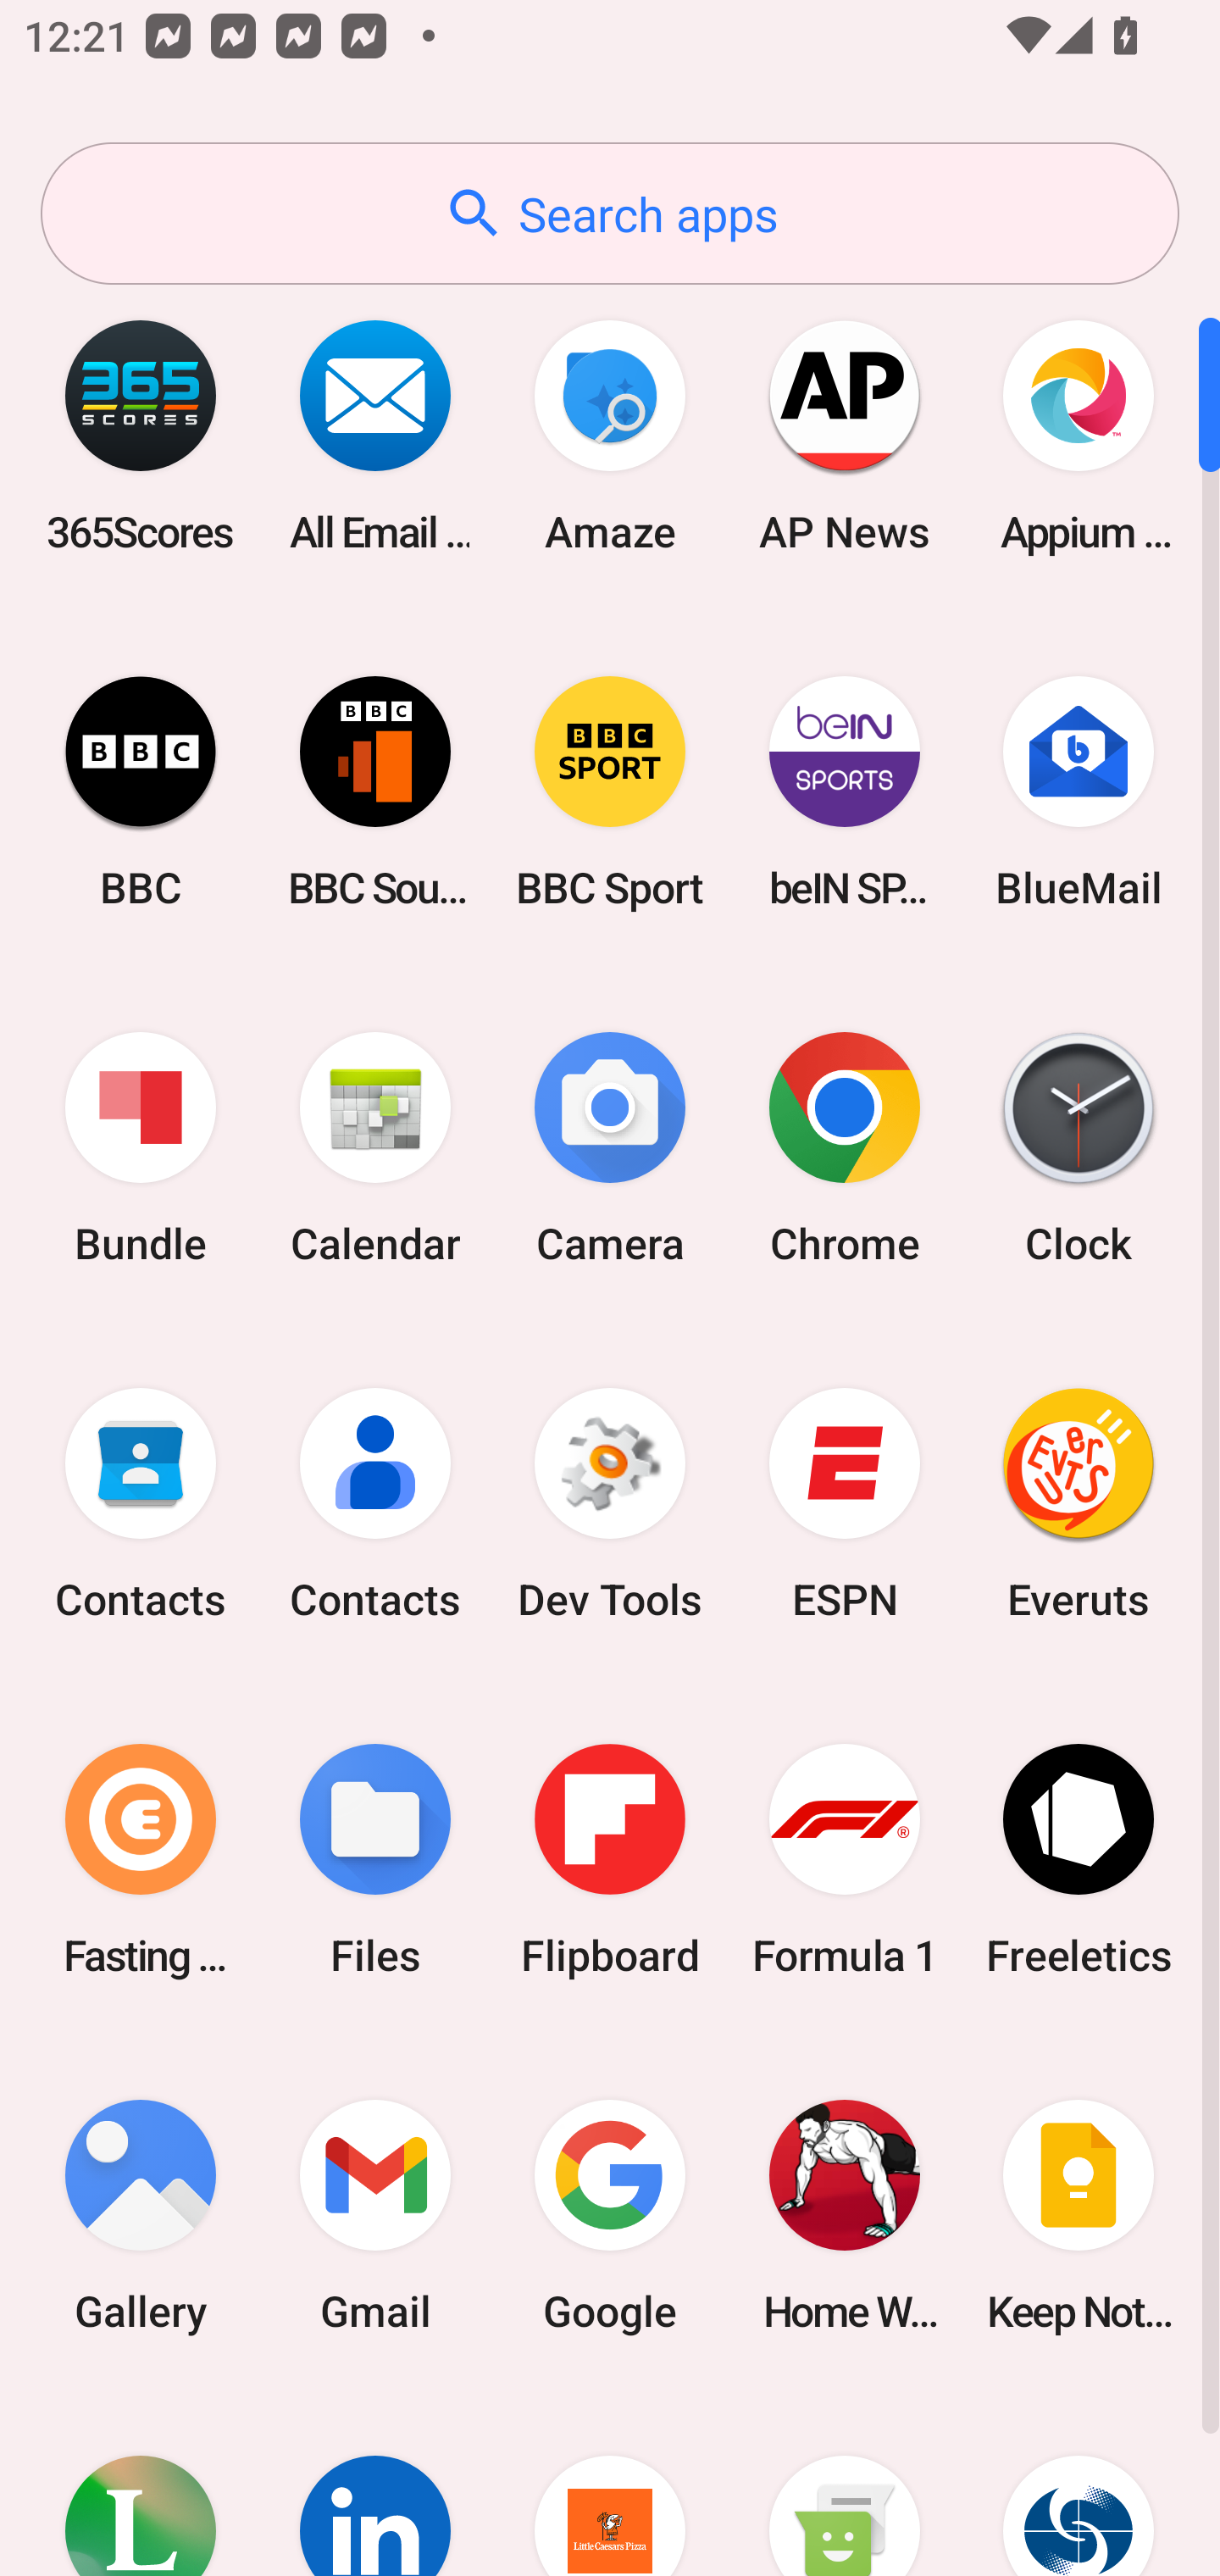  I want to click on Camera, so click(610, 1149).